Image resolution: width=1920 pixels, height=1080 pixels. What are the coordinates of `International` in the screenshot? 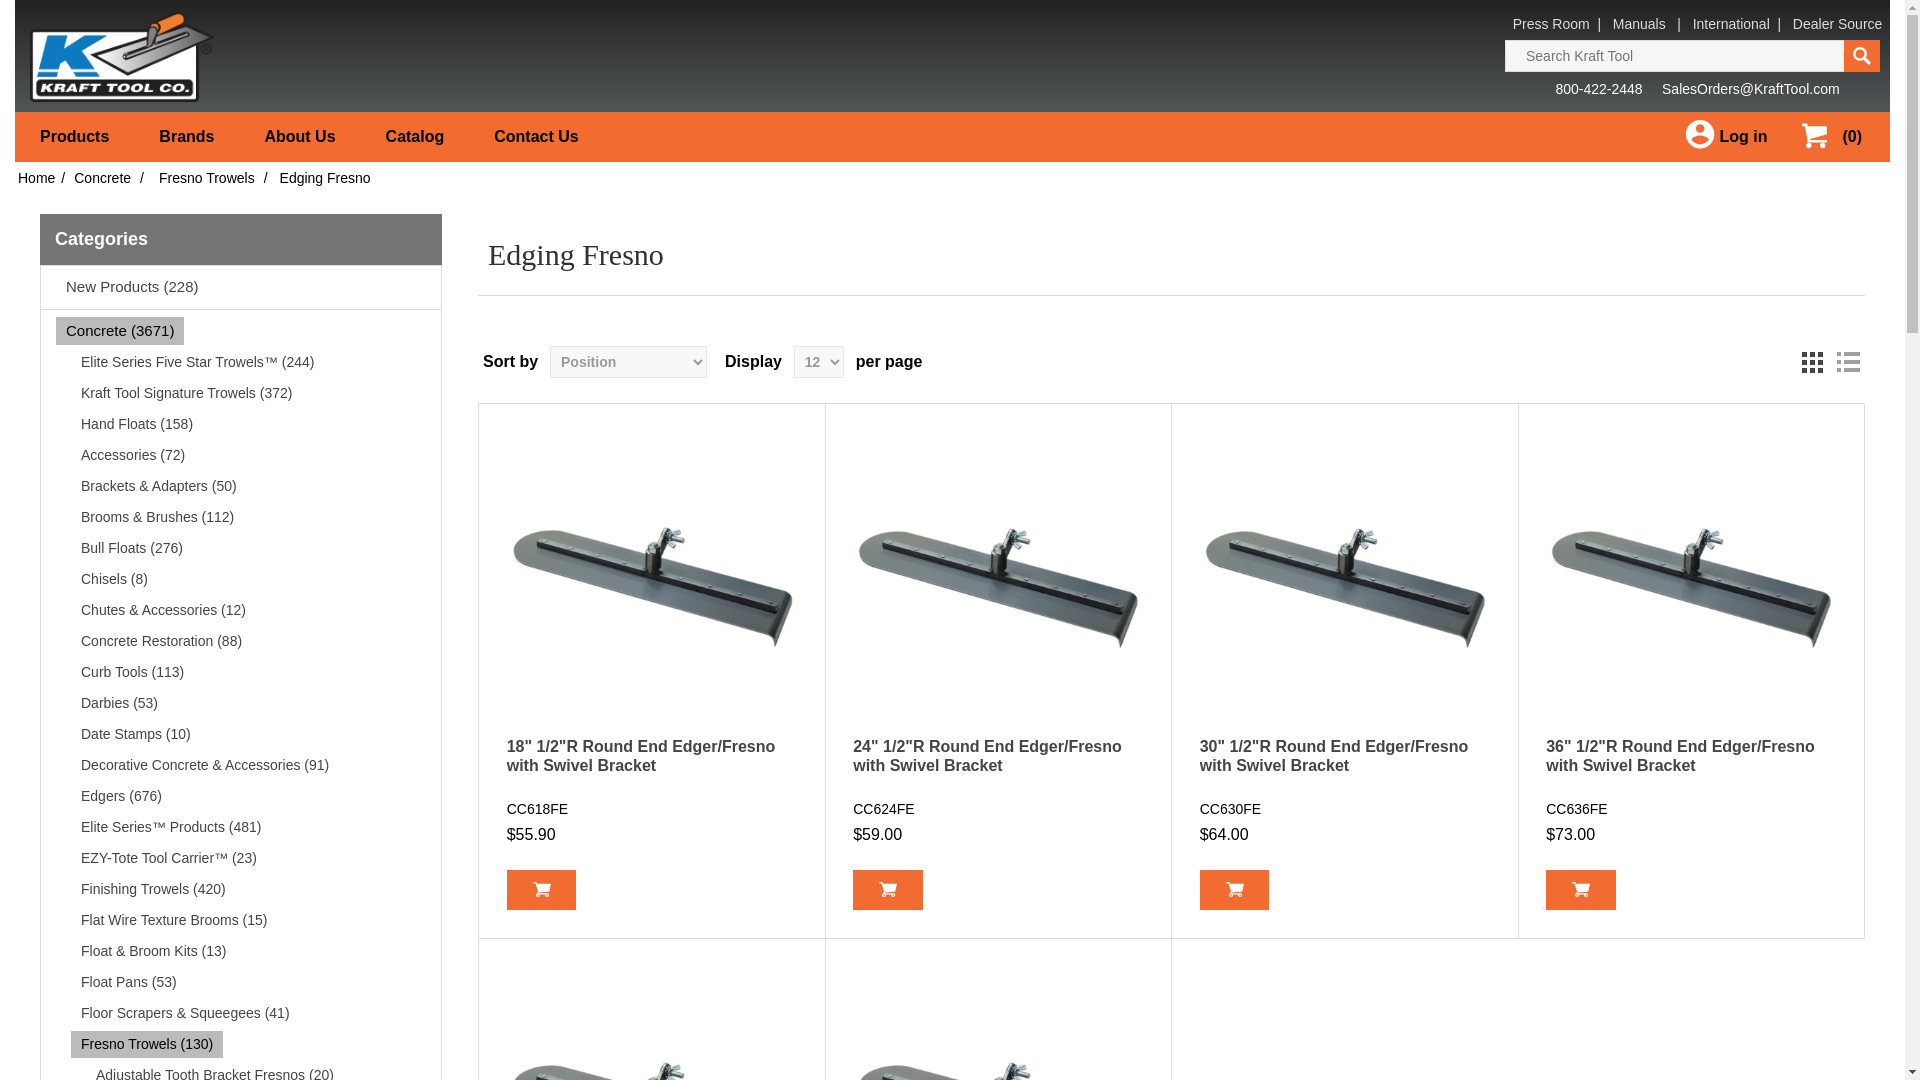 It's located at (1732, 24).